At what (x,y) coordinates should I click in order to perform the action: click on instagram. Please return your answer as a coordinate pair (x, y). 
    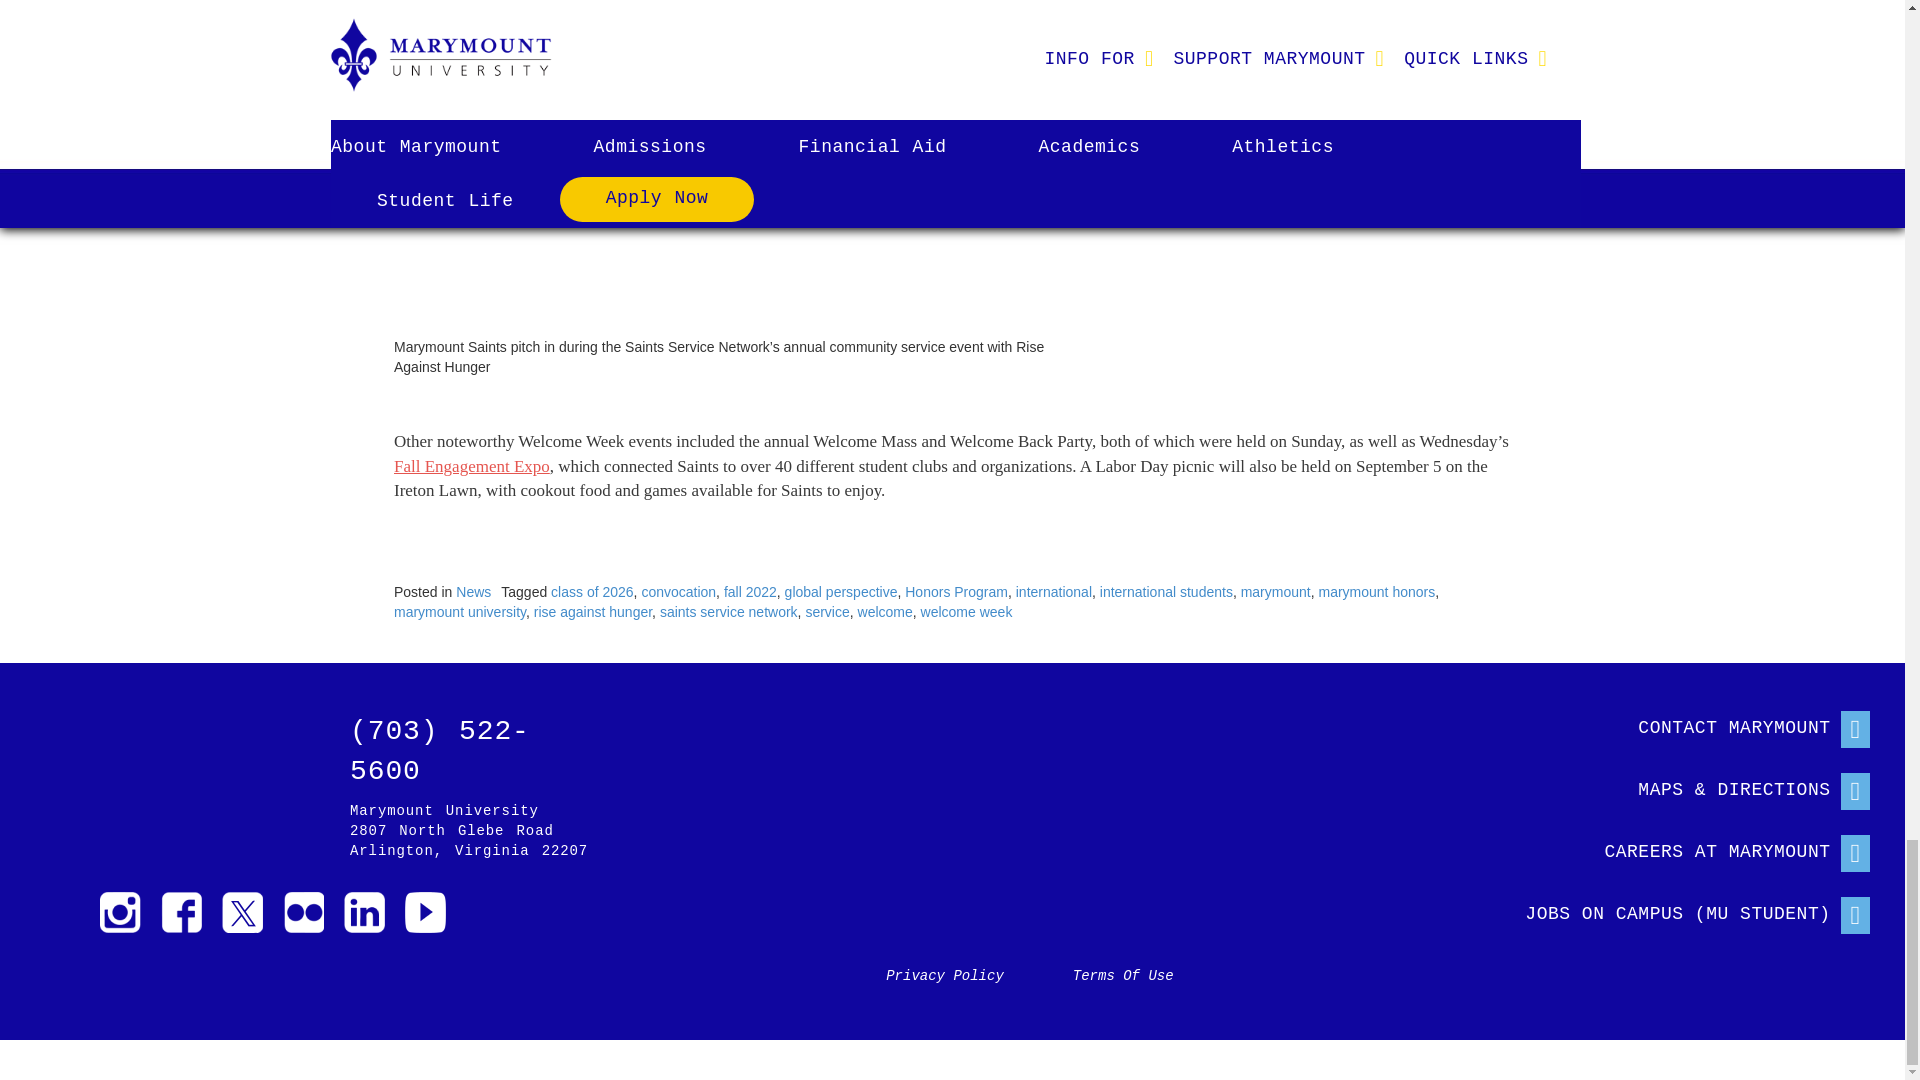
    Looking at the image, I should click on (120, 912).